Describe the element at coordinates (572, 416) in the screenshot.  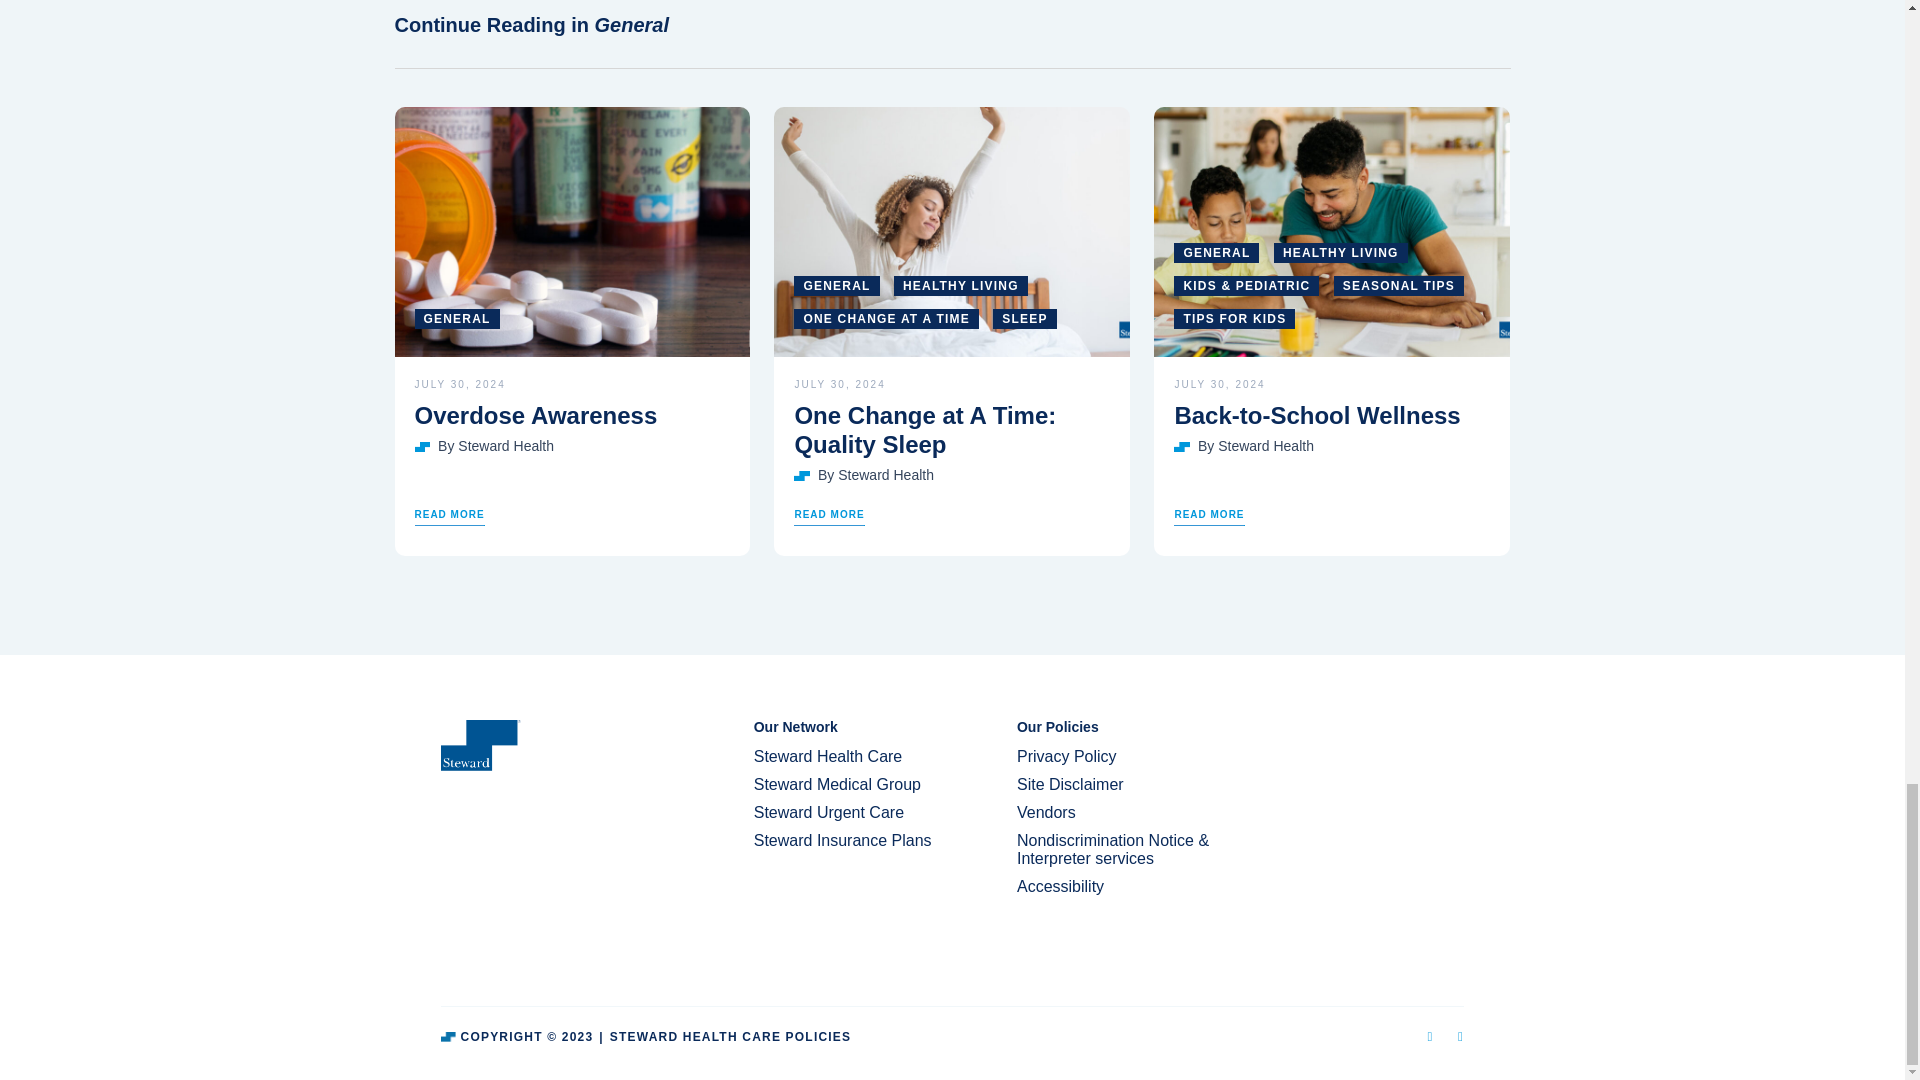
I see `Overdose Awareness` at that location.